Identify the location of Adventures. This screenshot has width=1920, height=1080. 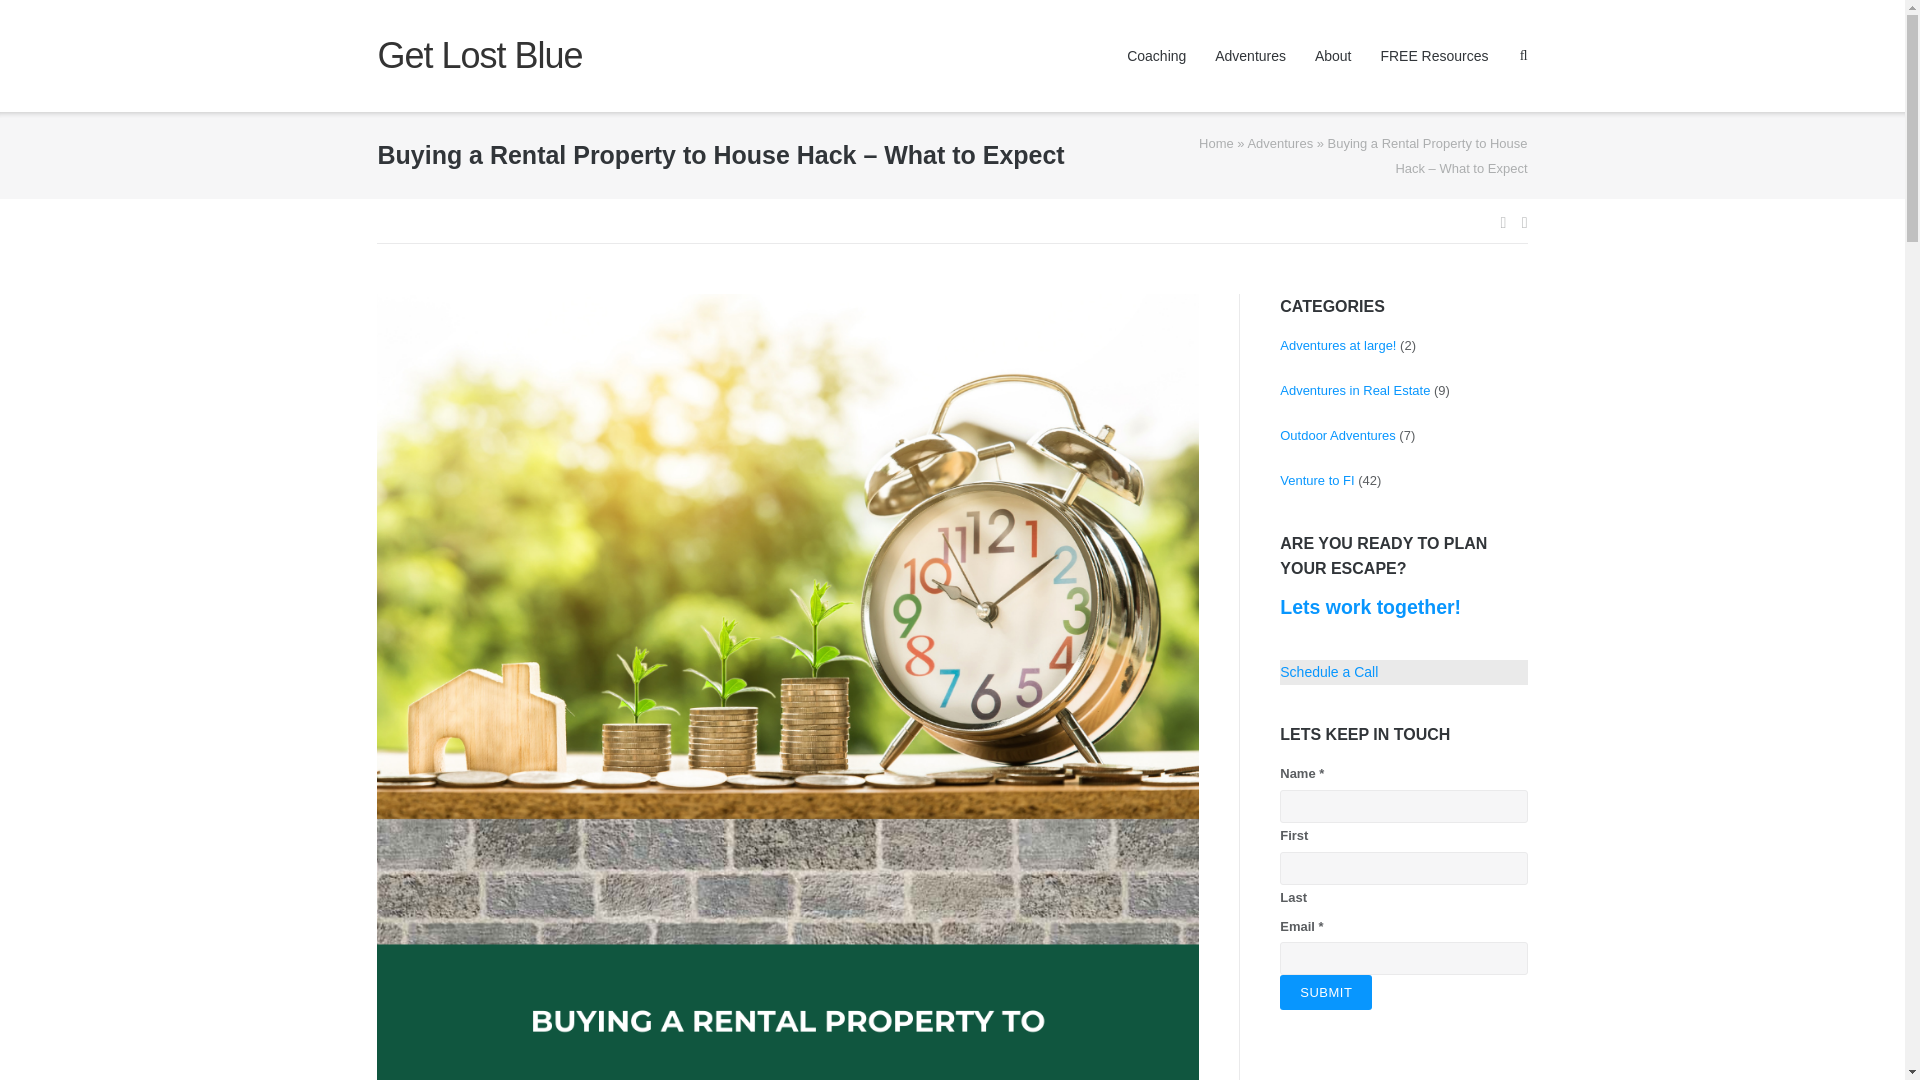
(1280, 144).